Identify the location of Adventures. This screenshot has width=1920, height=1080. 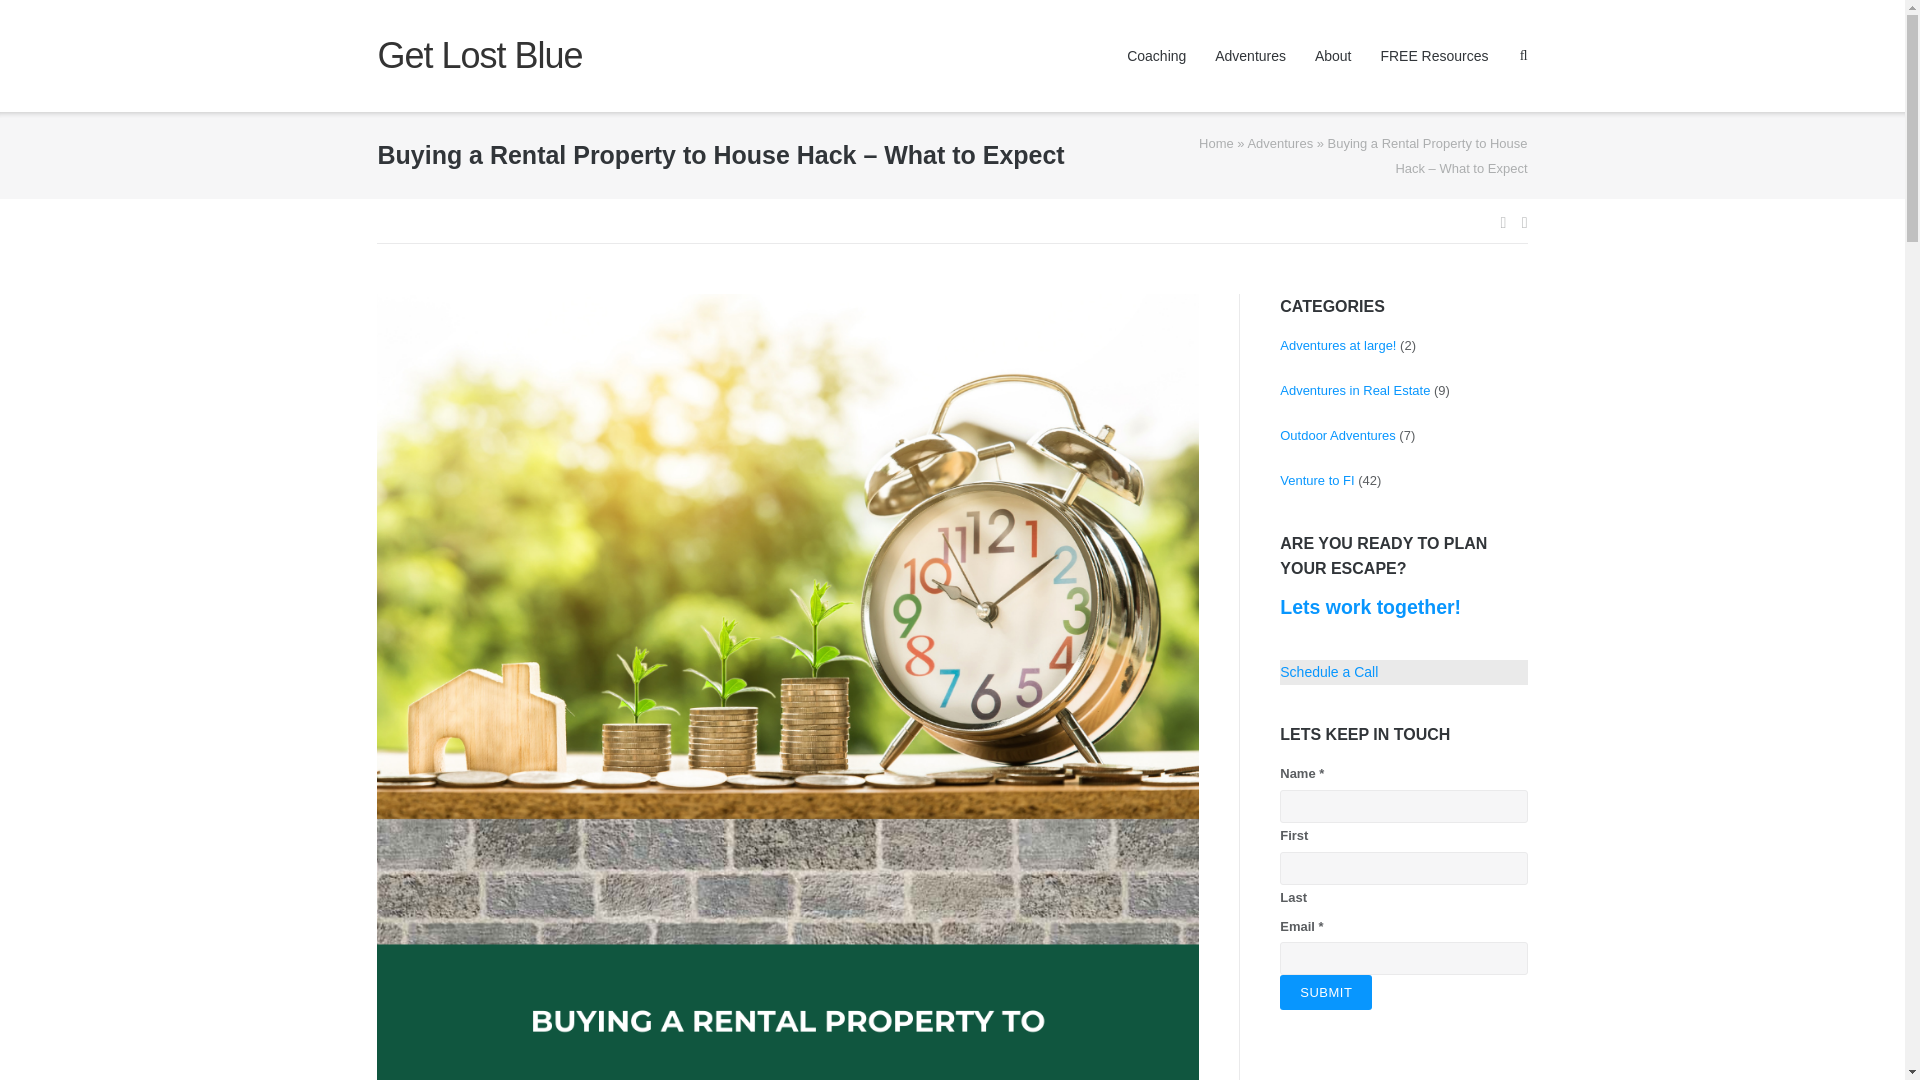
(1280, 144).